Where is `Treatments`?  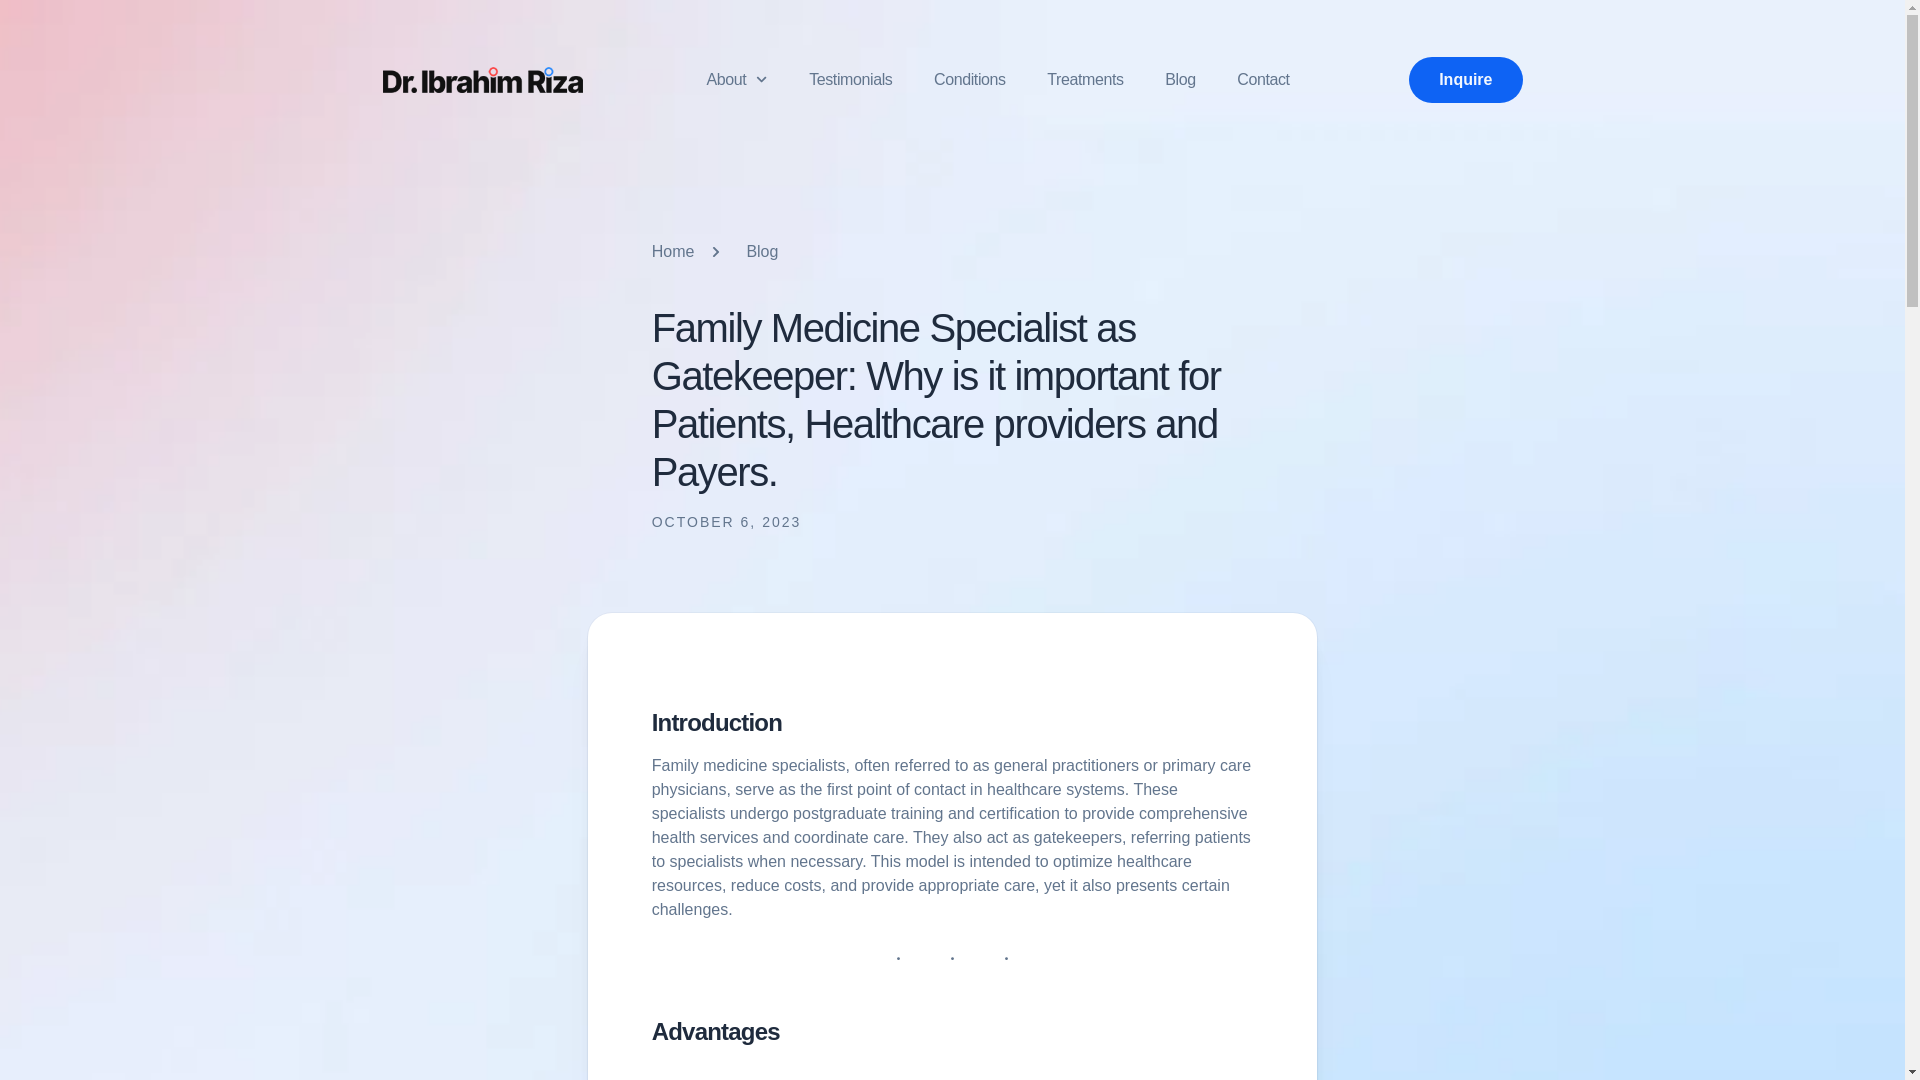
Treatments is located at coordinates (1085, 80).